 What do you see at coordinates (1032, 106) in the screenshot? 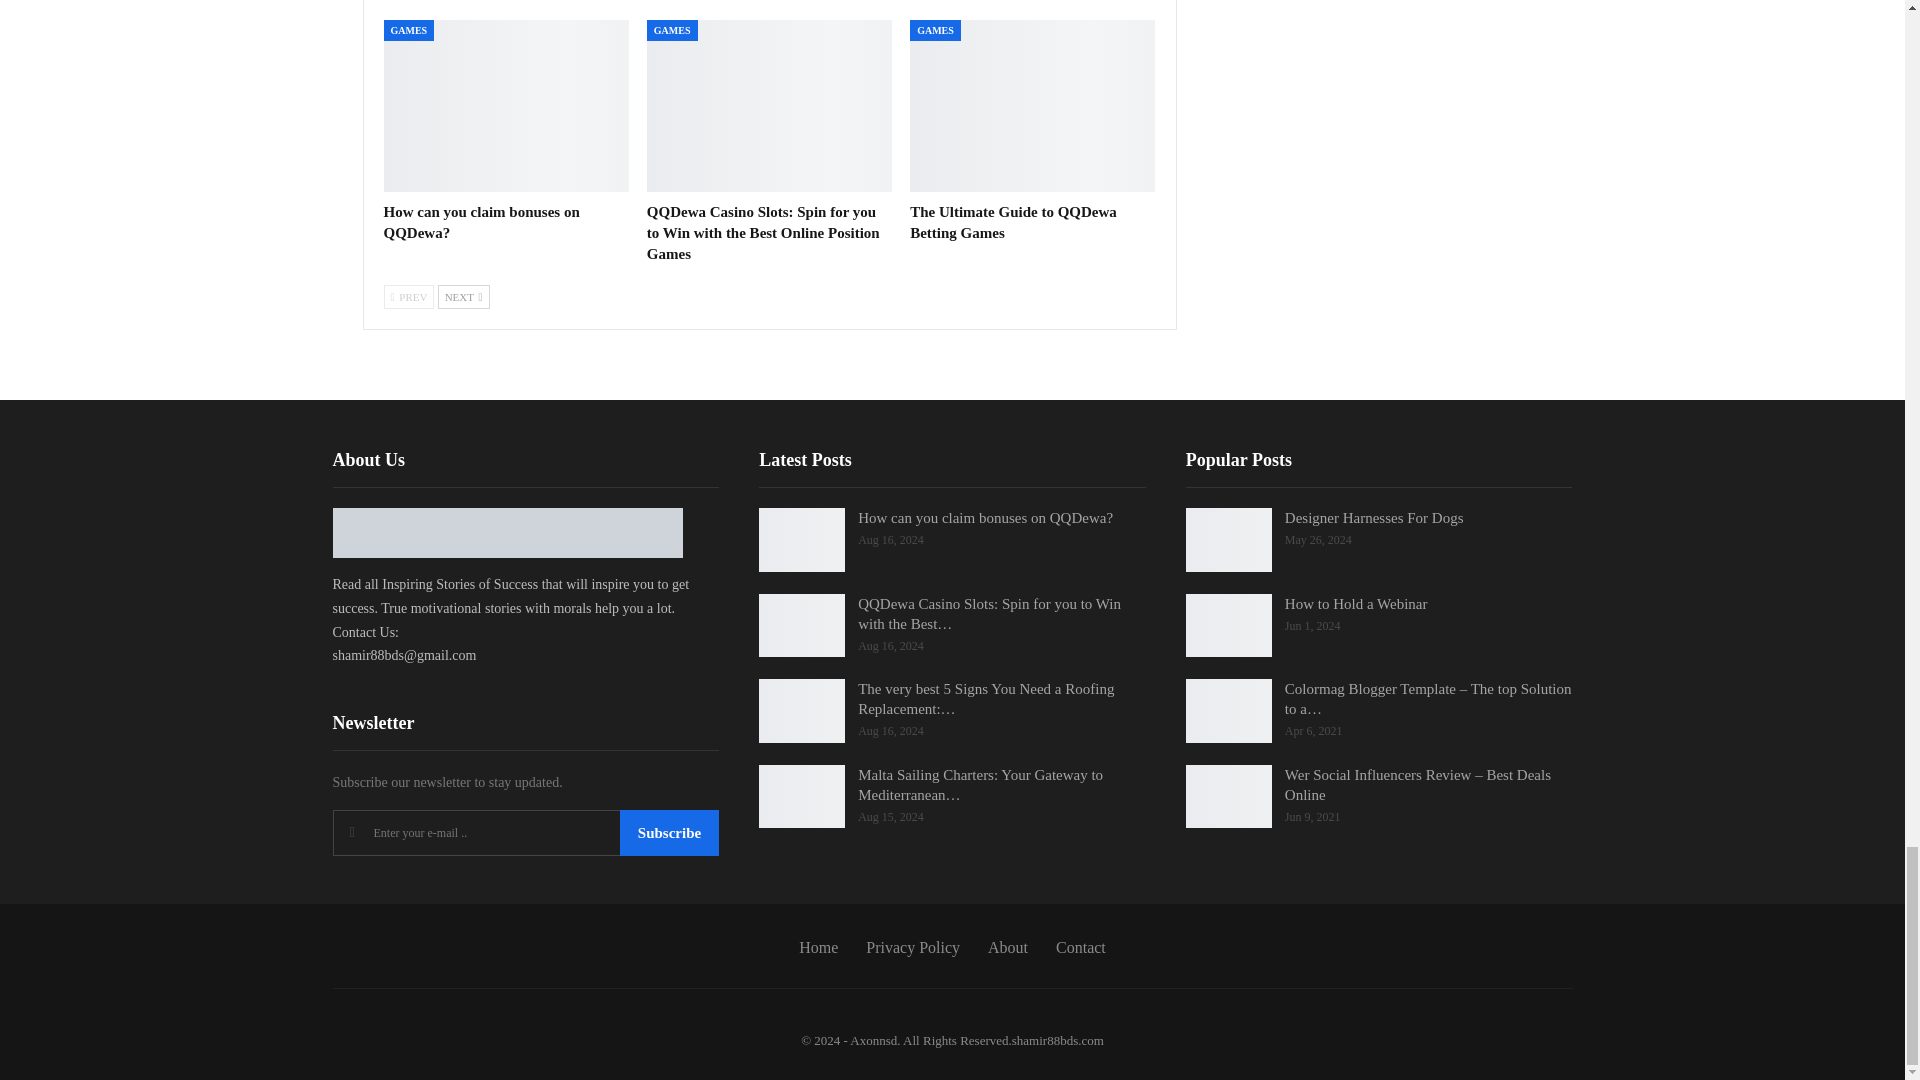
I see `The Ultimate Guide to QQDewa Betting Games` at bounding box center [1032, 106].